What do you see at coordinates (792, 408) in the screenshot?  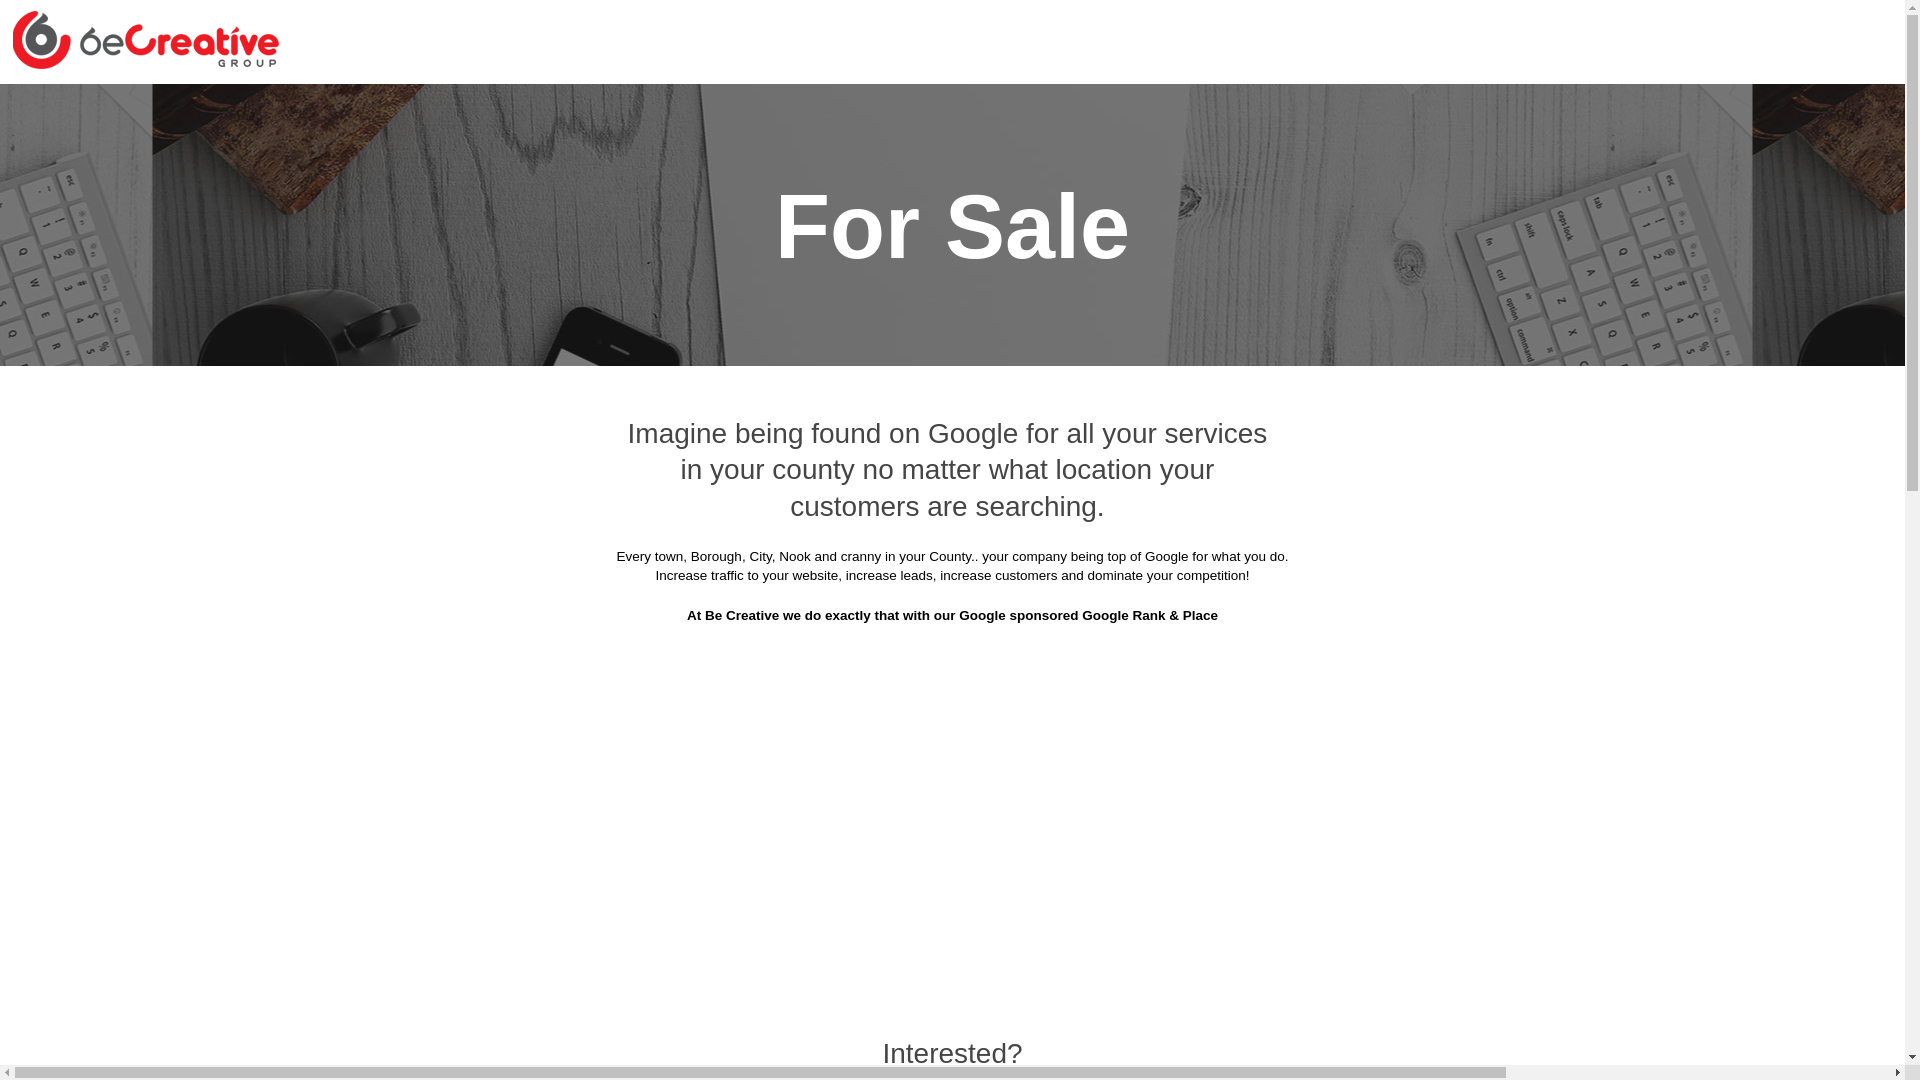 I see `Aggregate Suppliers Falmouth Cornwall` at bounding box center [792, 408].